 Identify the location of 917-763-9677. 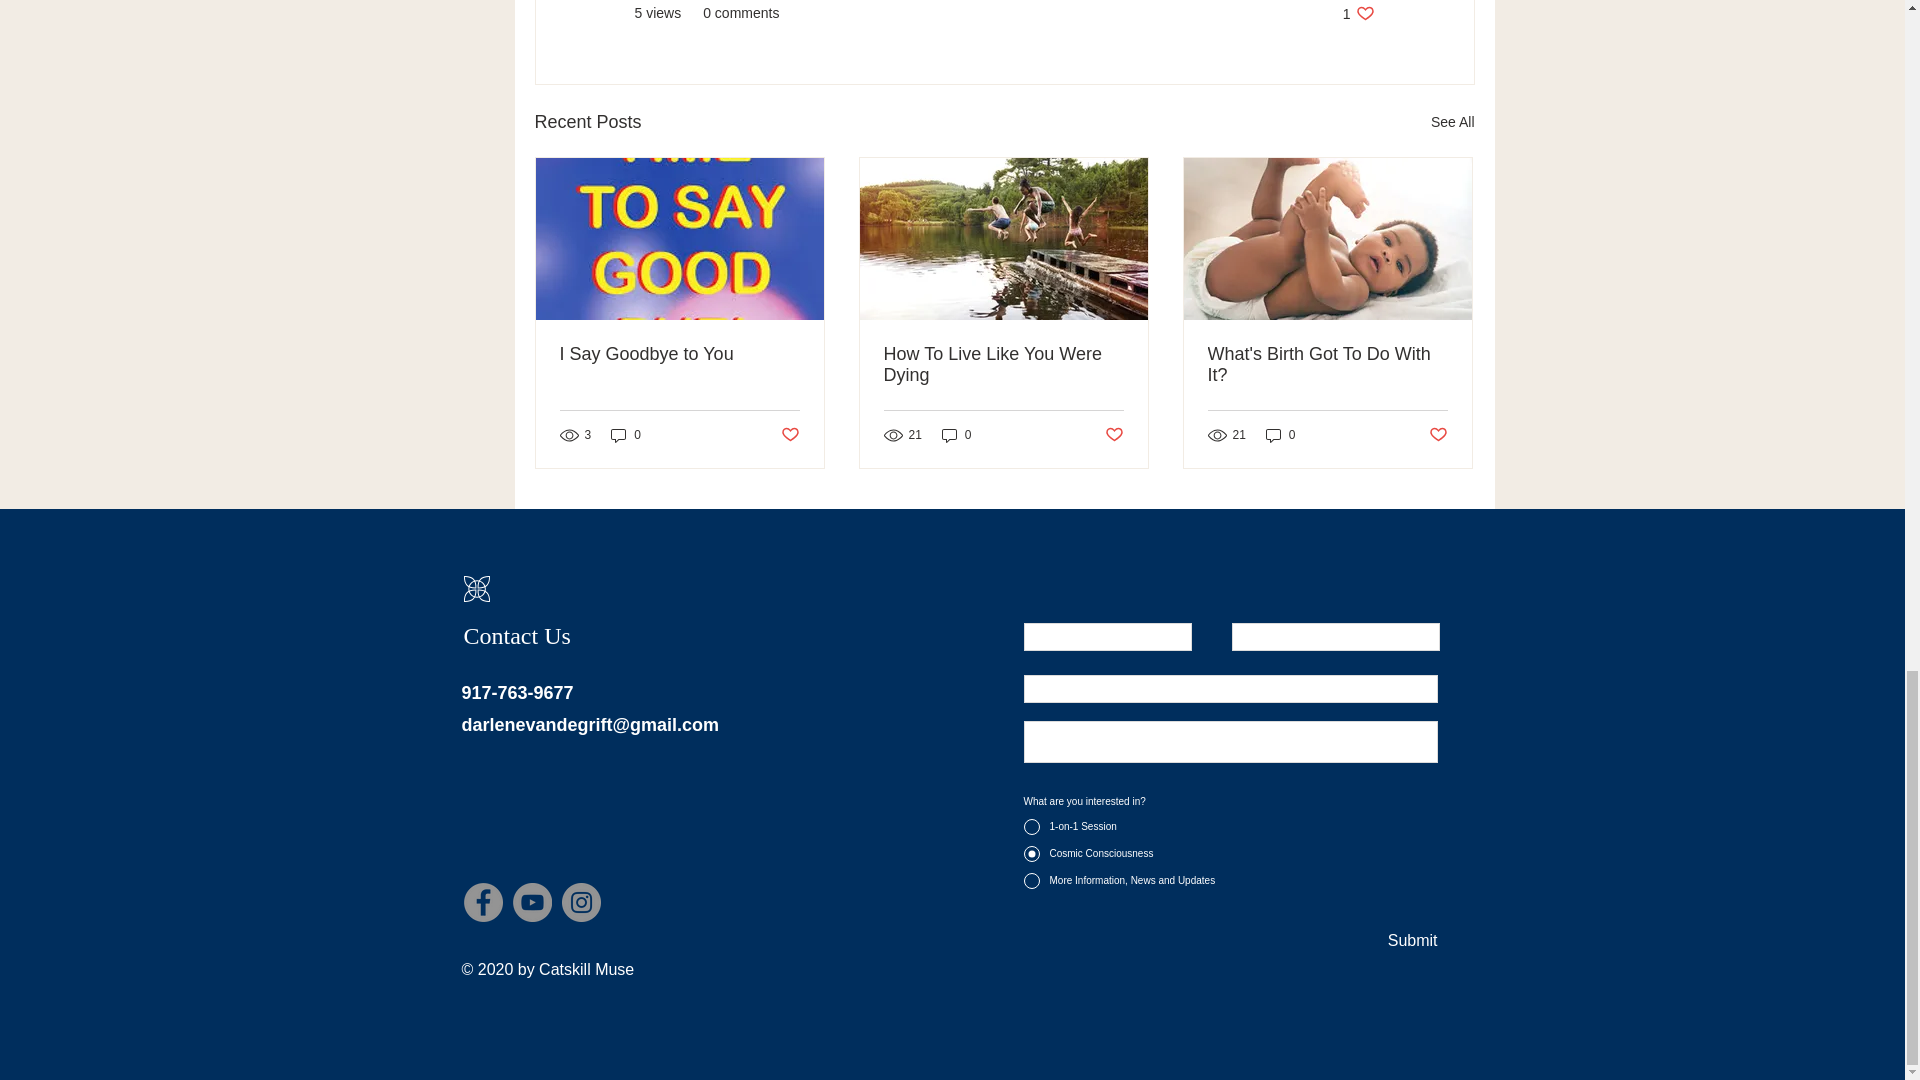
(1114, 436).